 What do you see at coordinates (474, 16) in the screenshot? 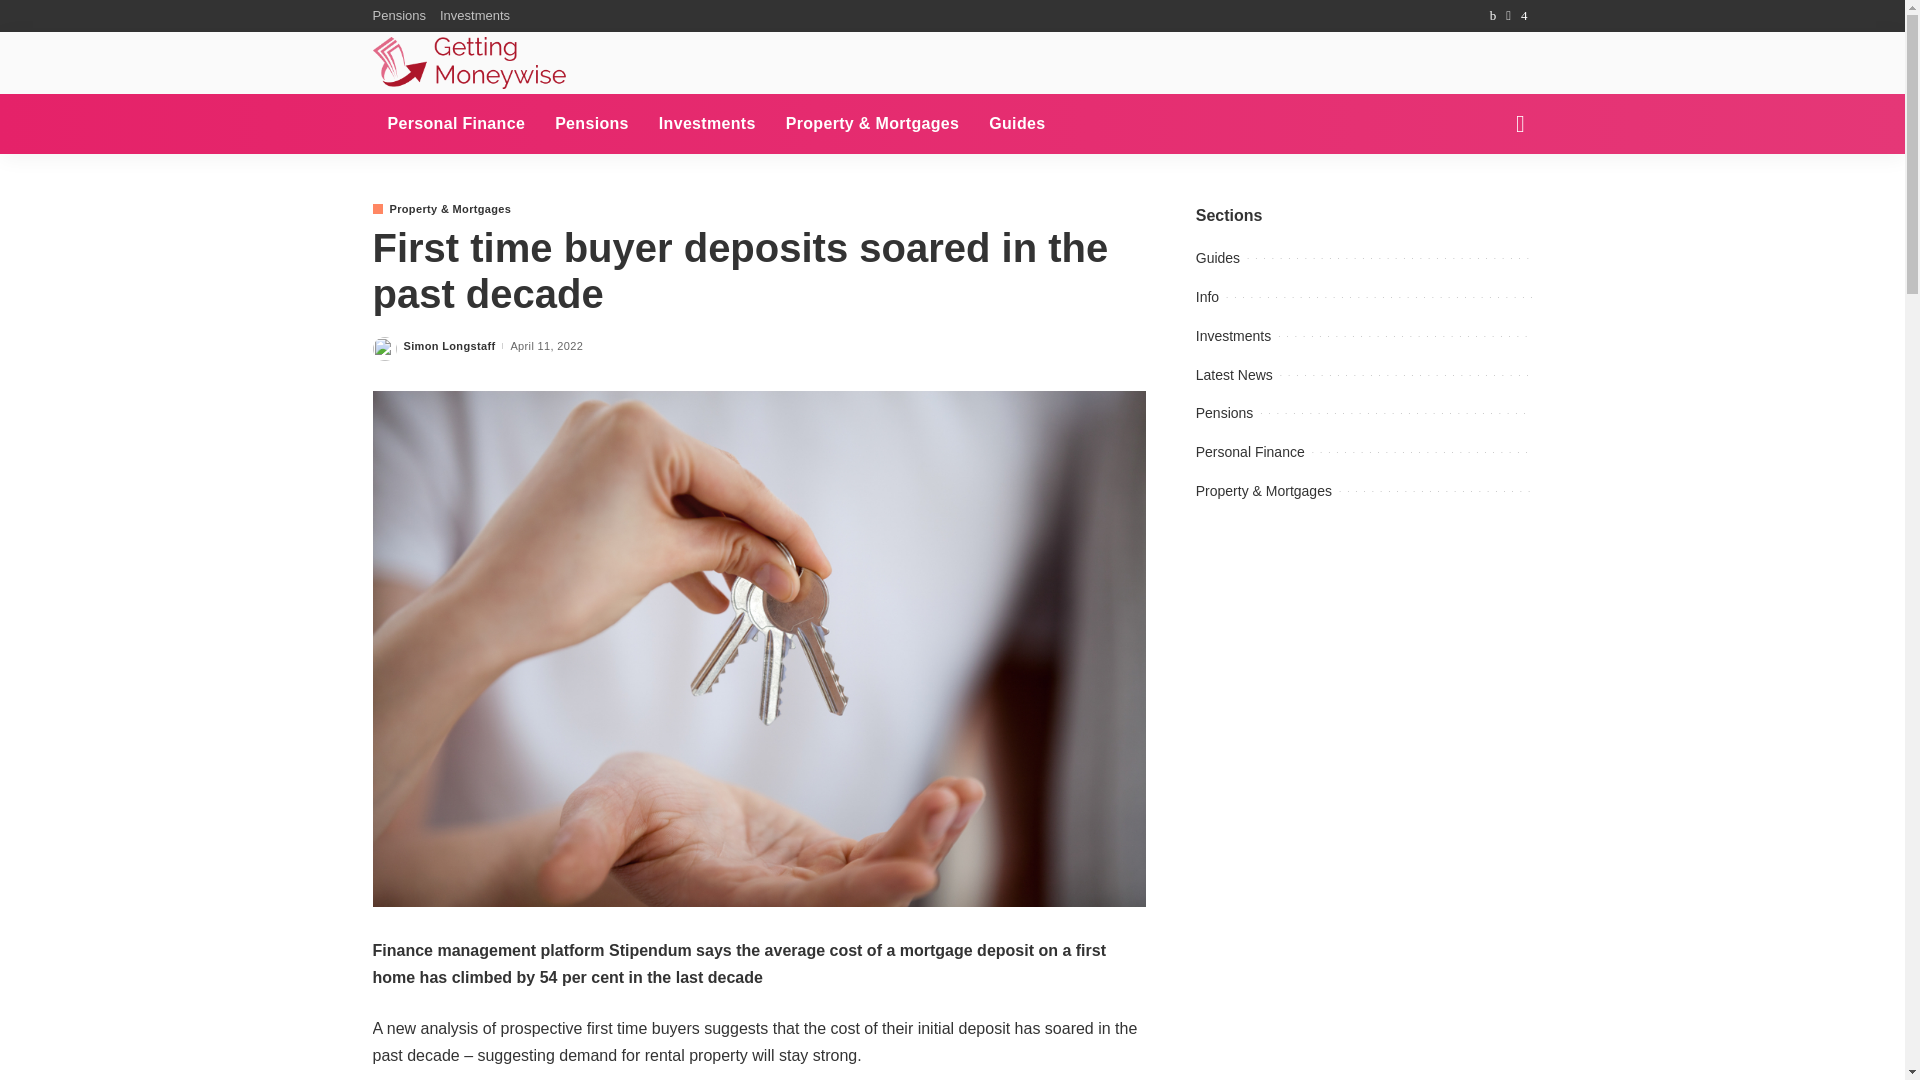
I see `Investments` at bounding box center [474, 16].